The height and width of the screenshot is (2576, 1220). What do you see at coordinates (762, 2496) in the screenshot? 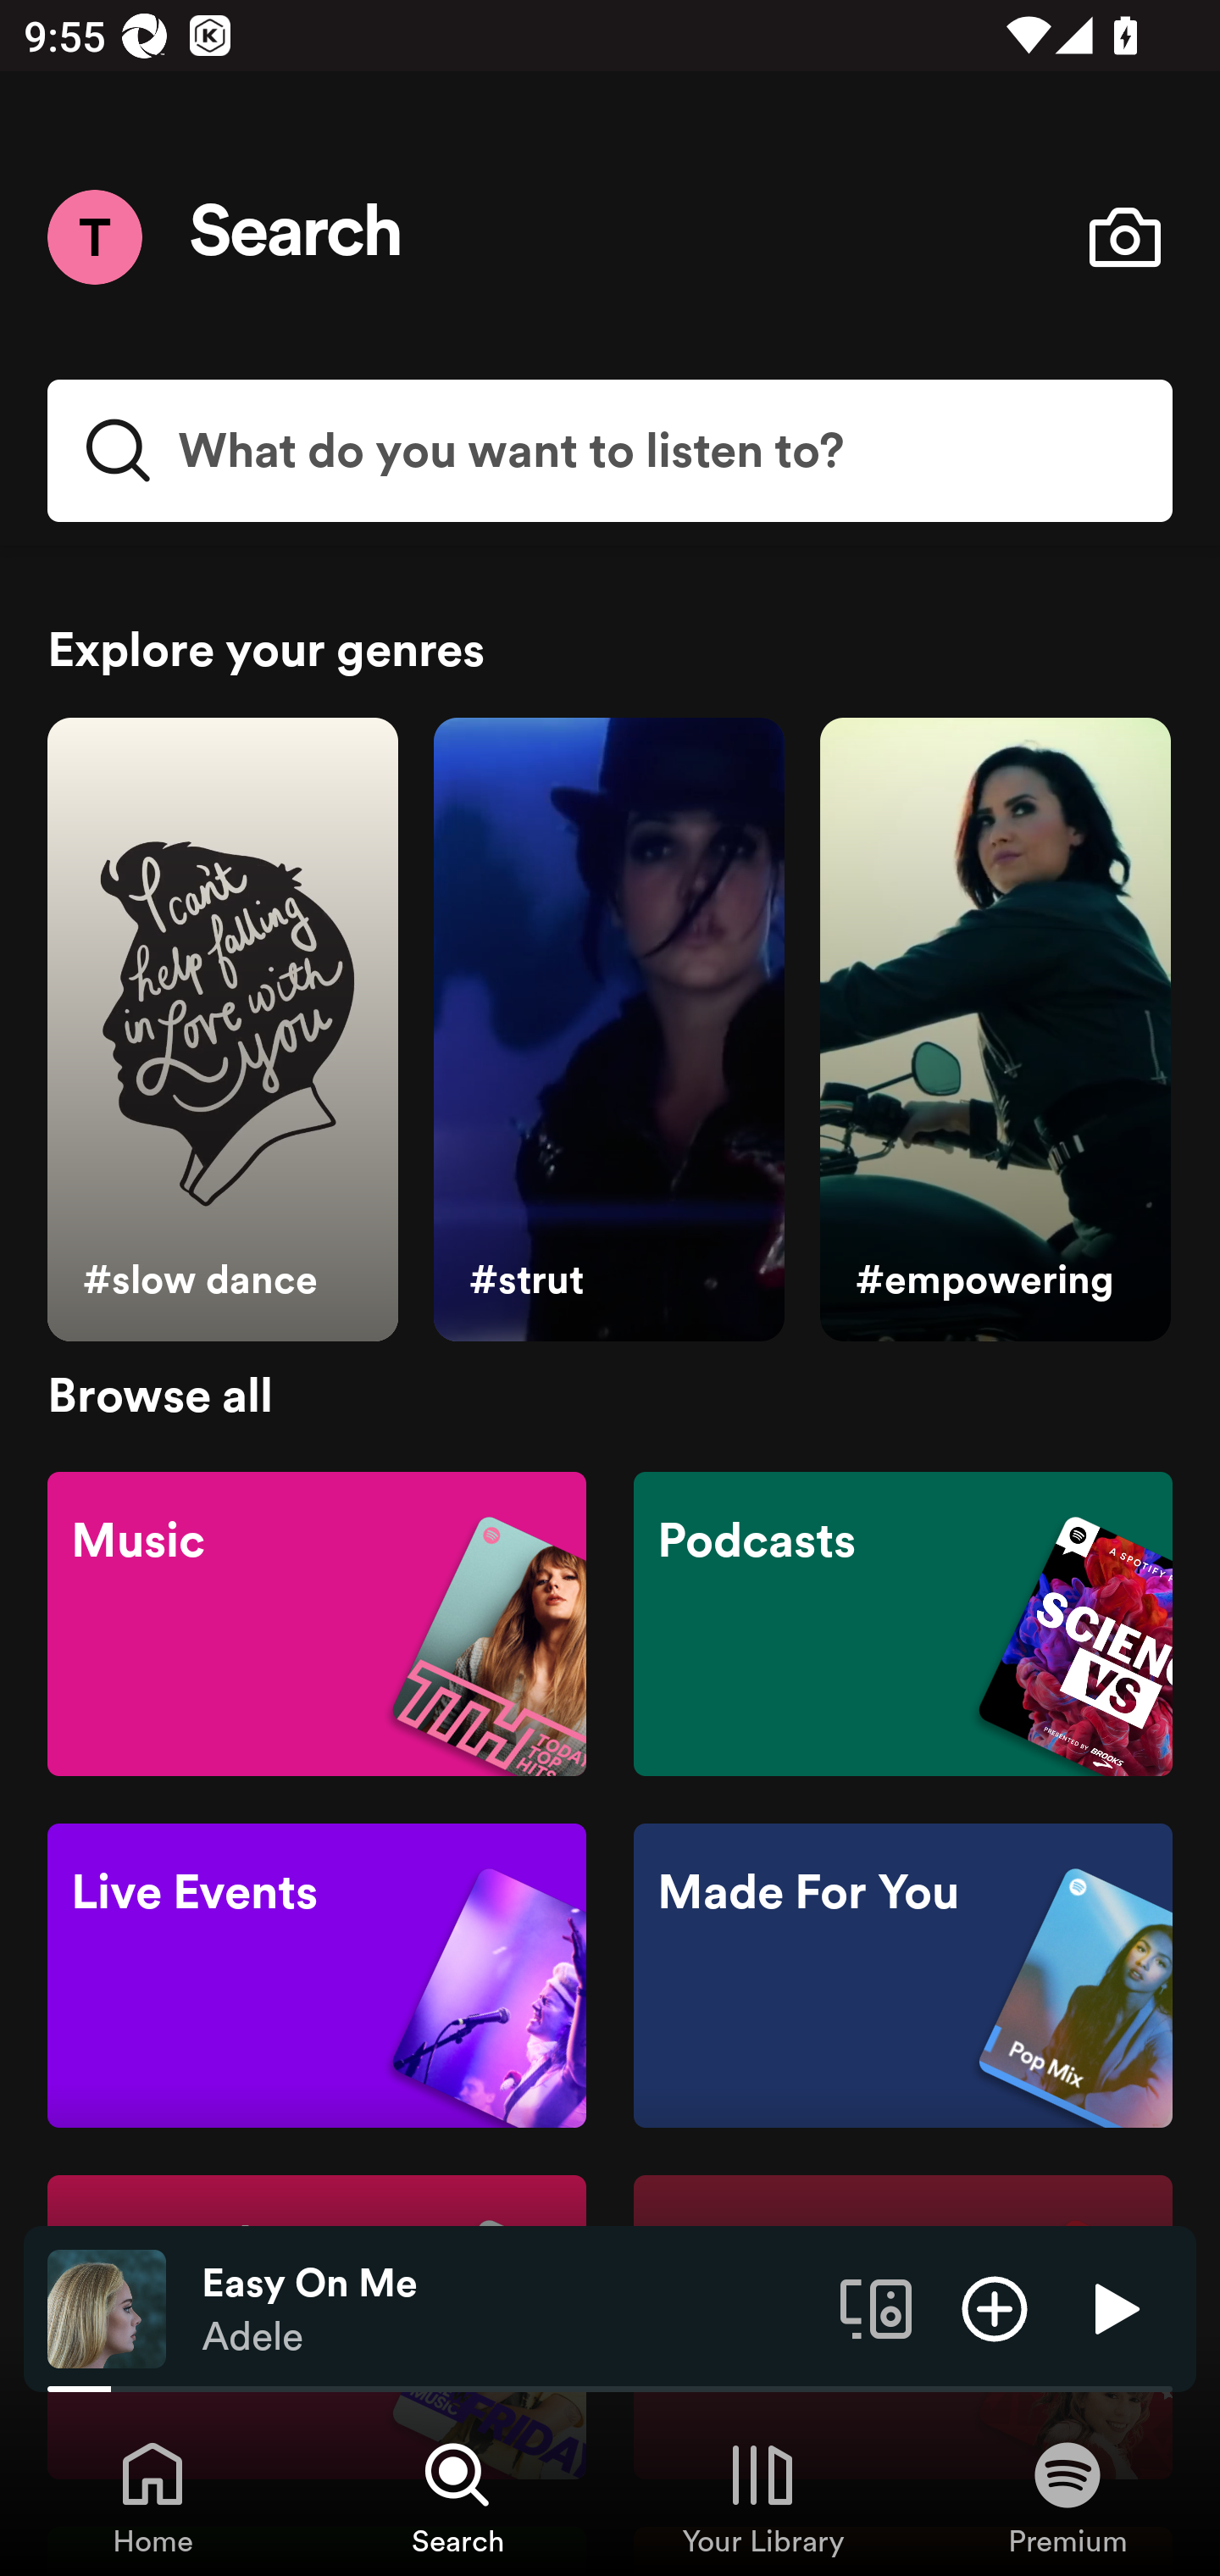
I see `Your Library, Tab 3 of 4 Your Library Your Library` at bounding box center [762, 2496].